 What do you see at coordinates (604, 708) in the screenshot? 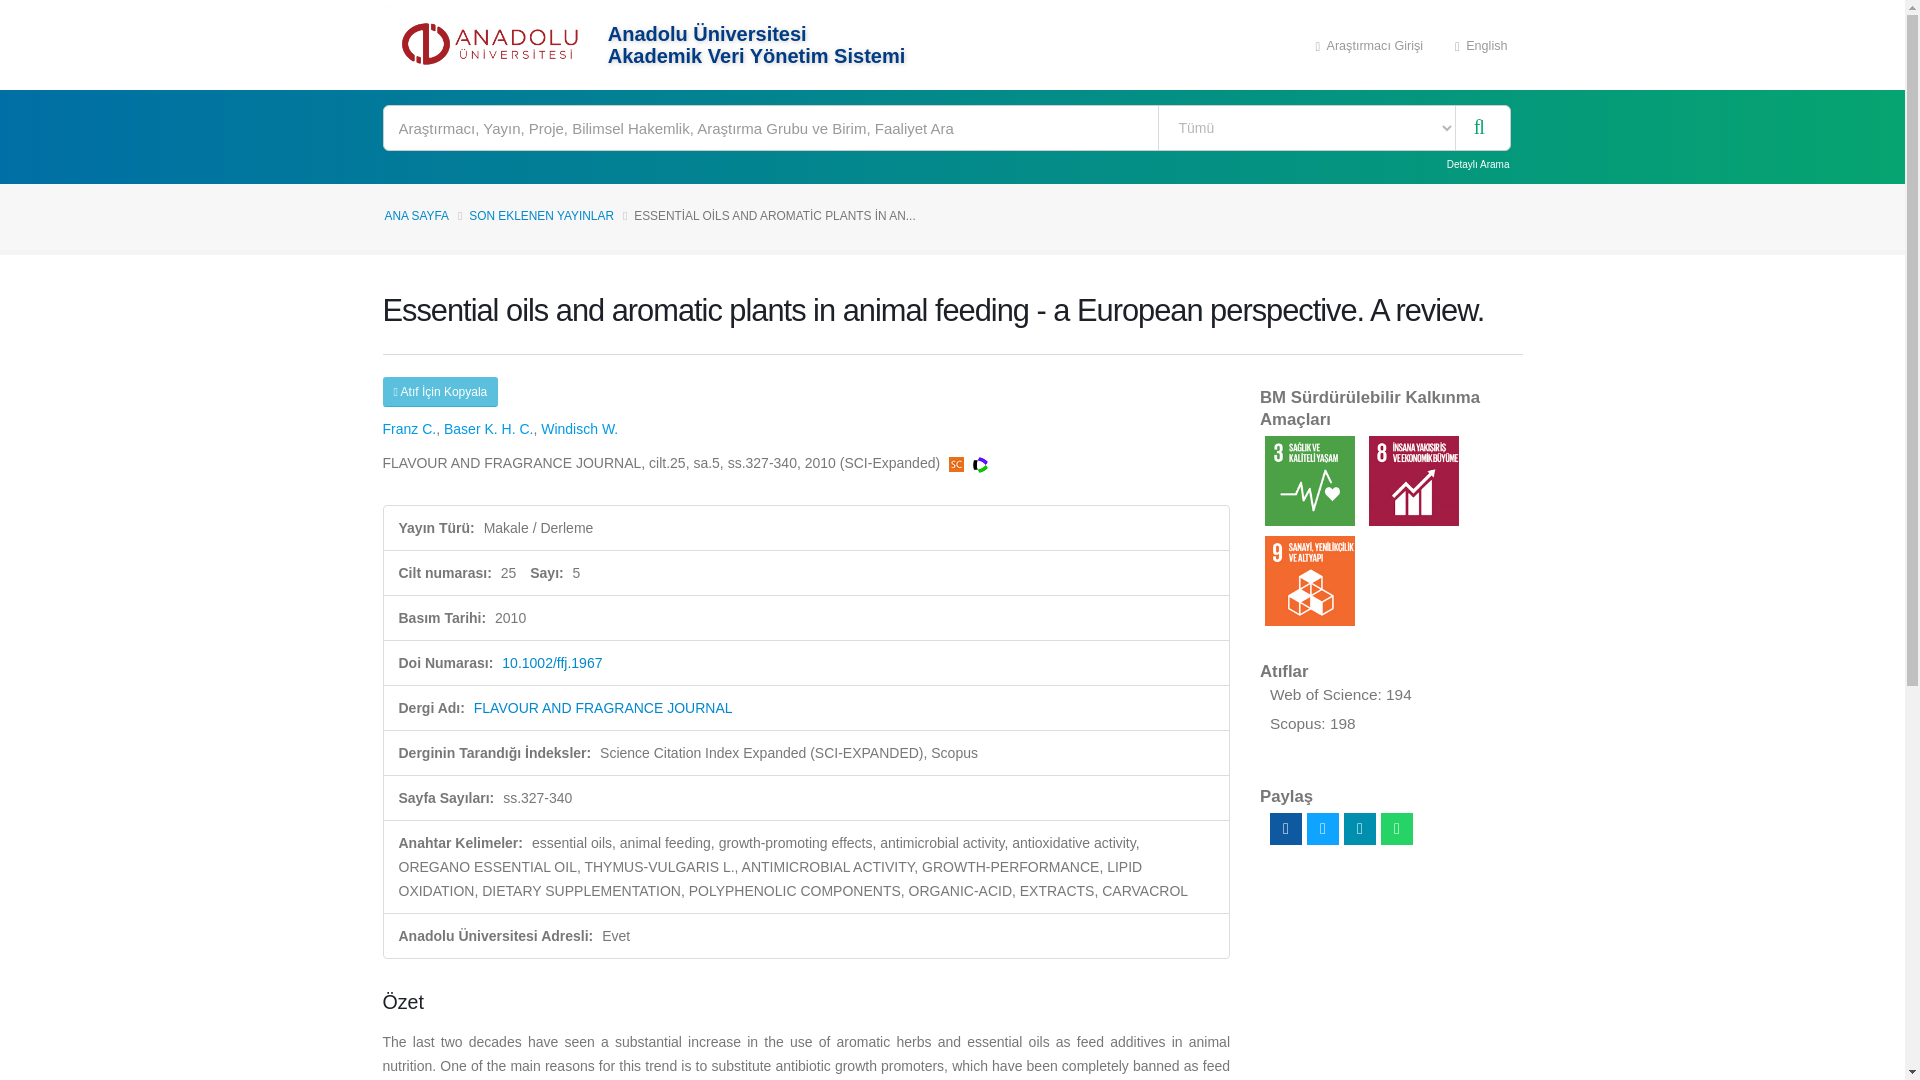
I see `FLAVOUR AND FRAGRANCE JOURNAL` at bounding box center [604, 708].